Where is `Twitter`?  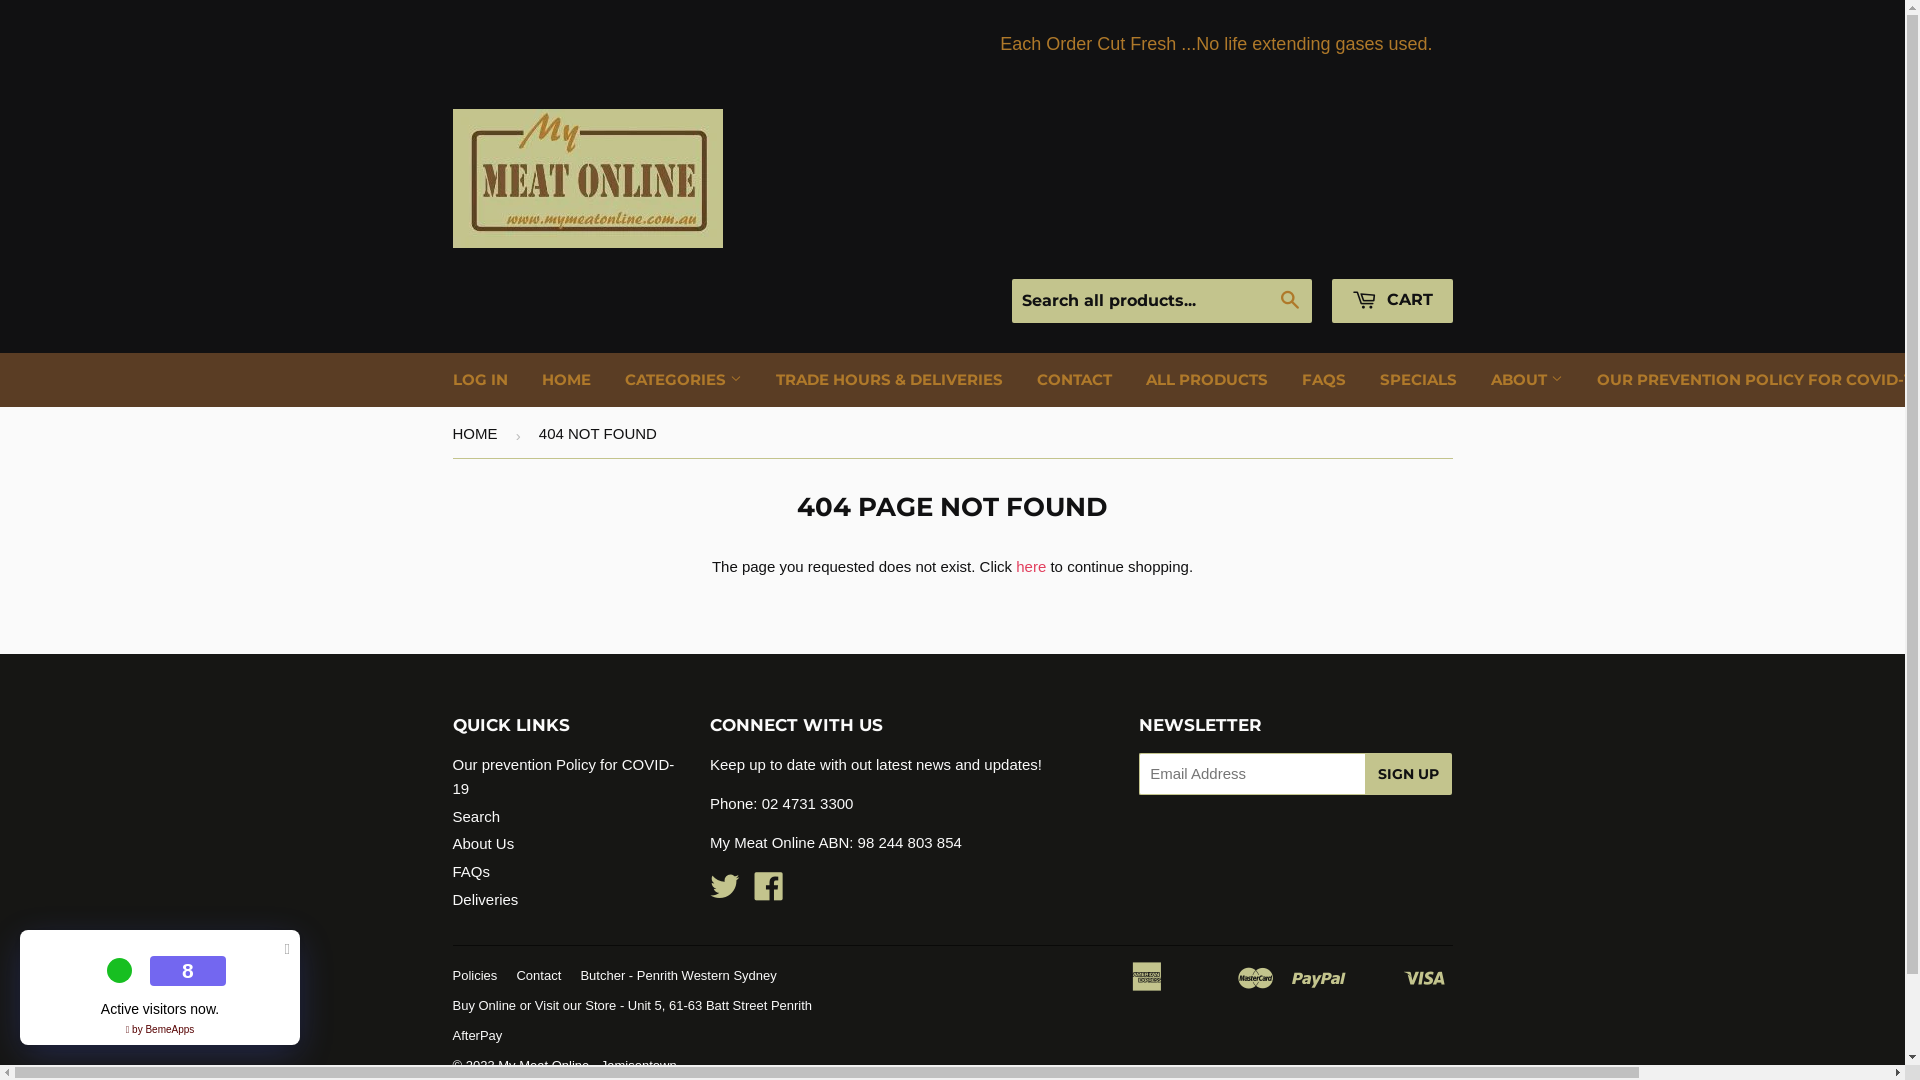 Twitter is located at coordinates (725, 892).